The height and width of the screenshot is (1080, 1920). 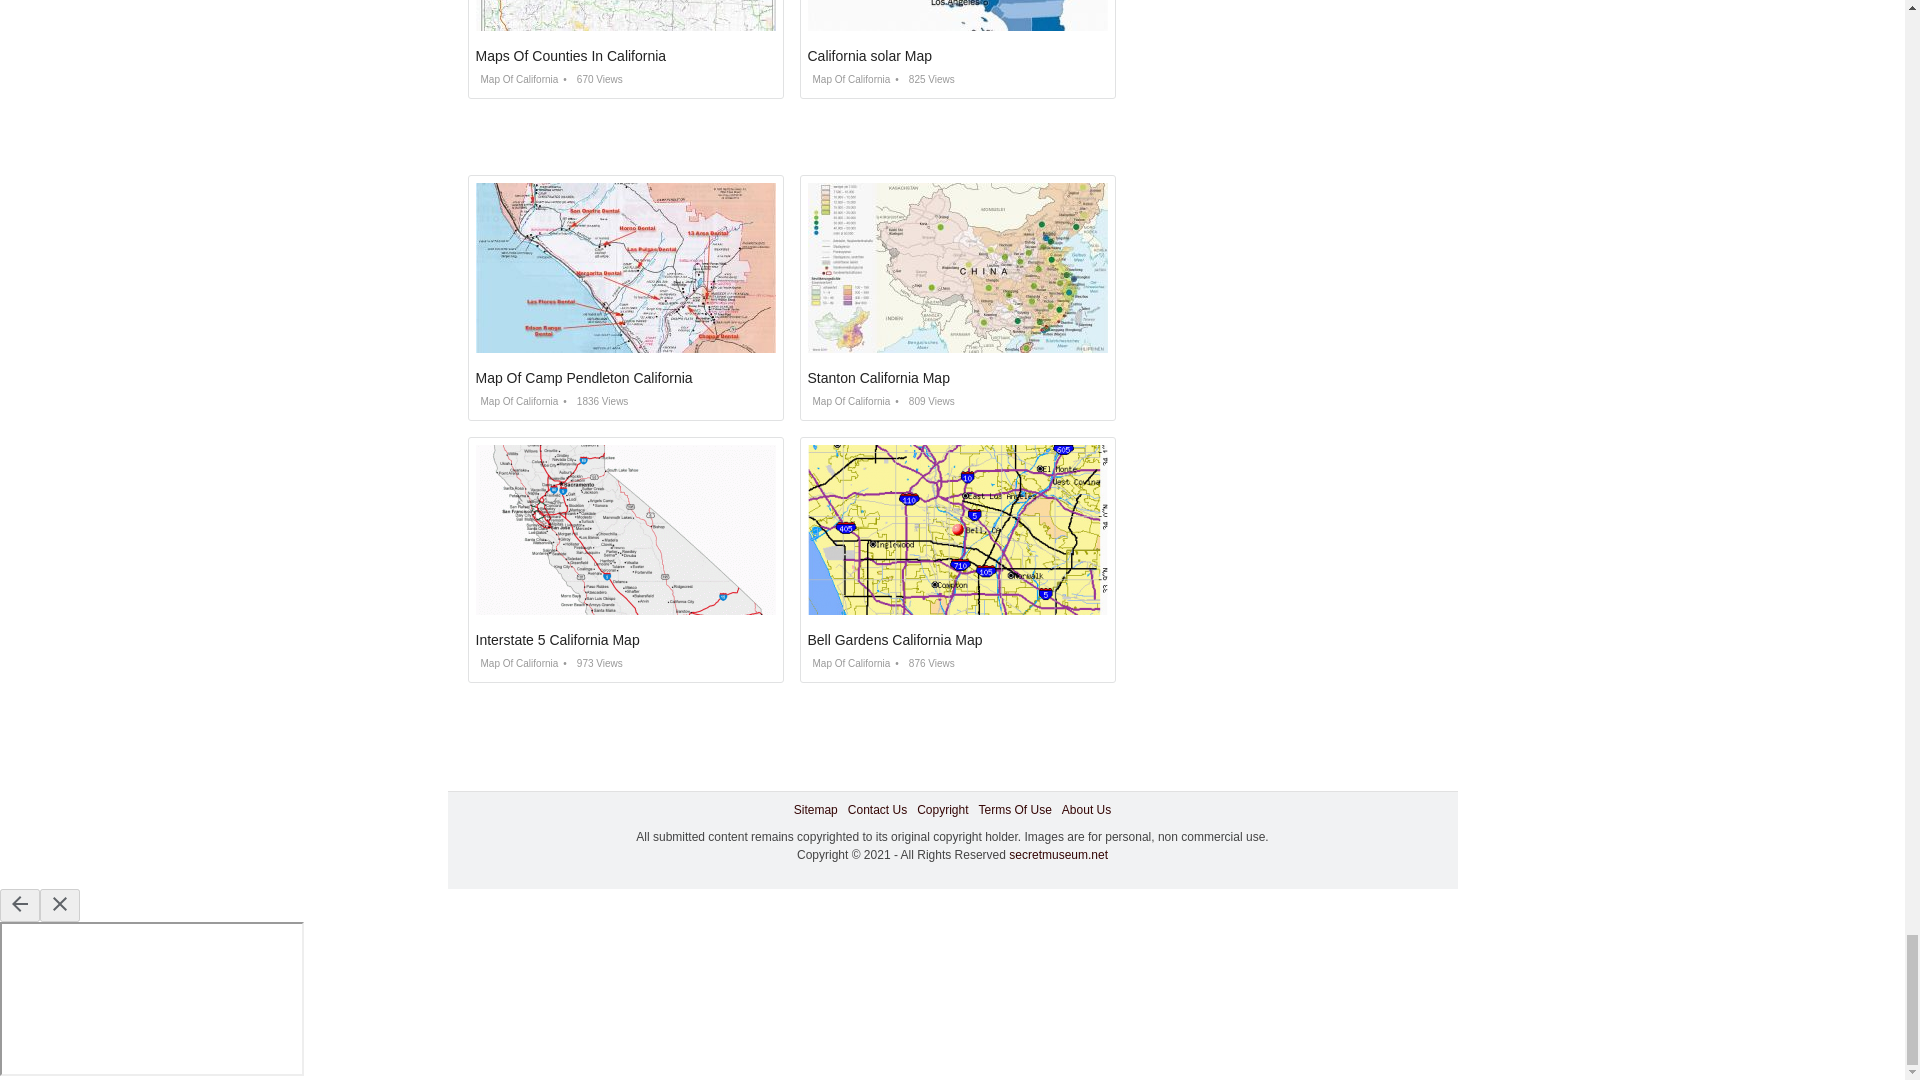 I want to click on Stanton California Map, so click(x=879, y=378).